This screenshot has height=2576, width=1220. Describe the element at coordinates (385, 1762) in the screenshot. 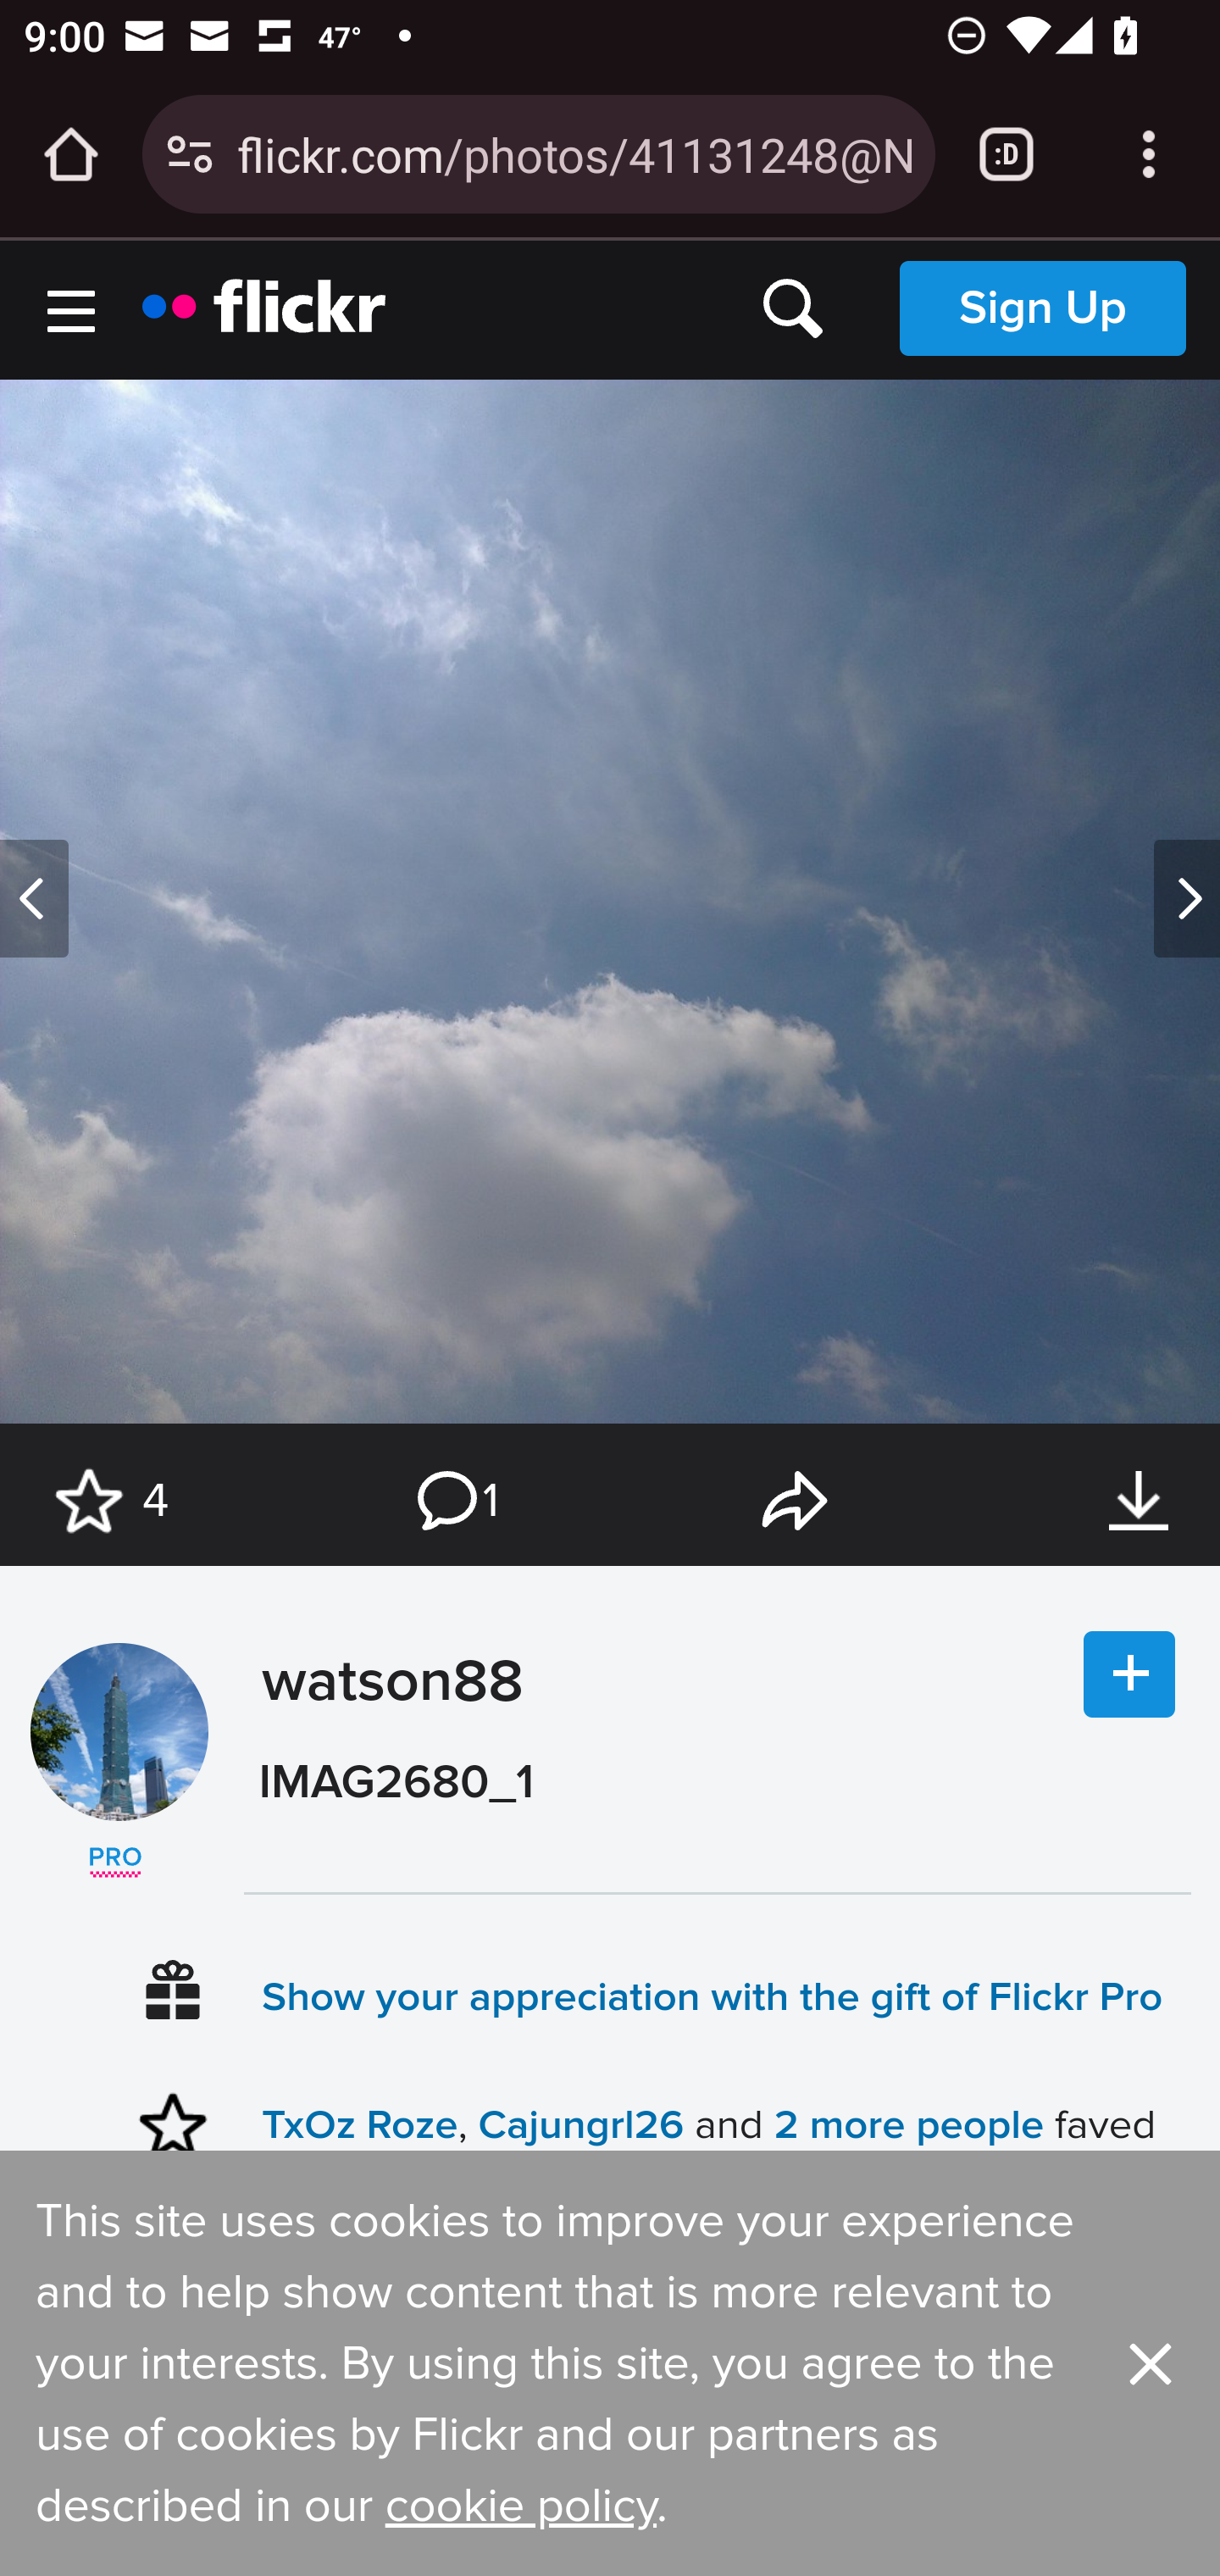

I see `watson88` at that location.